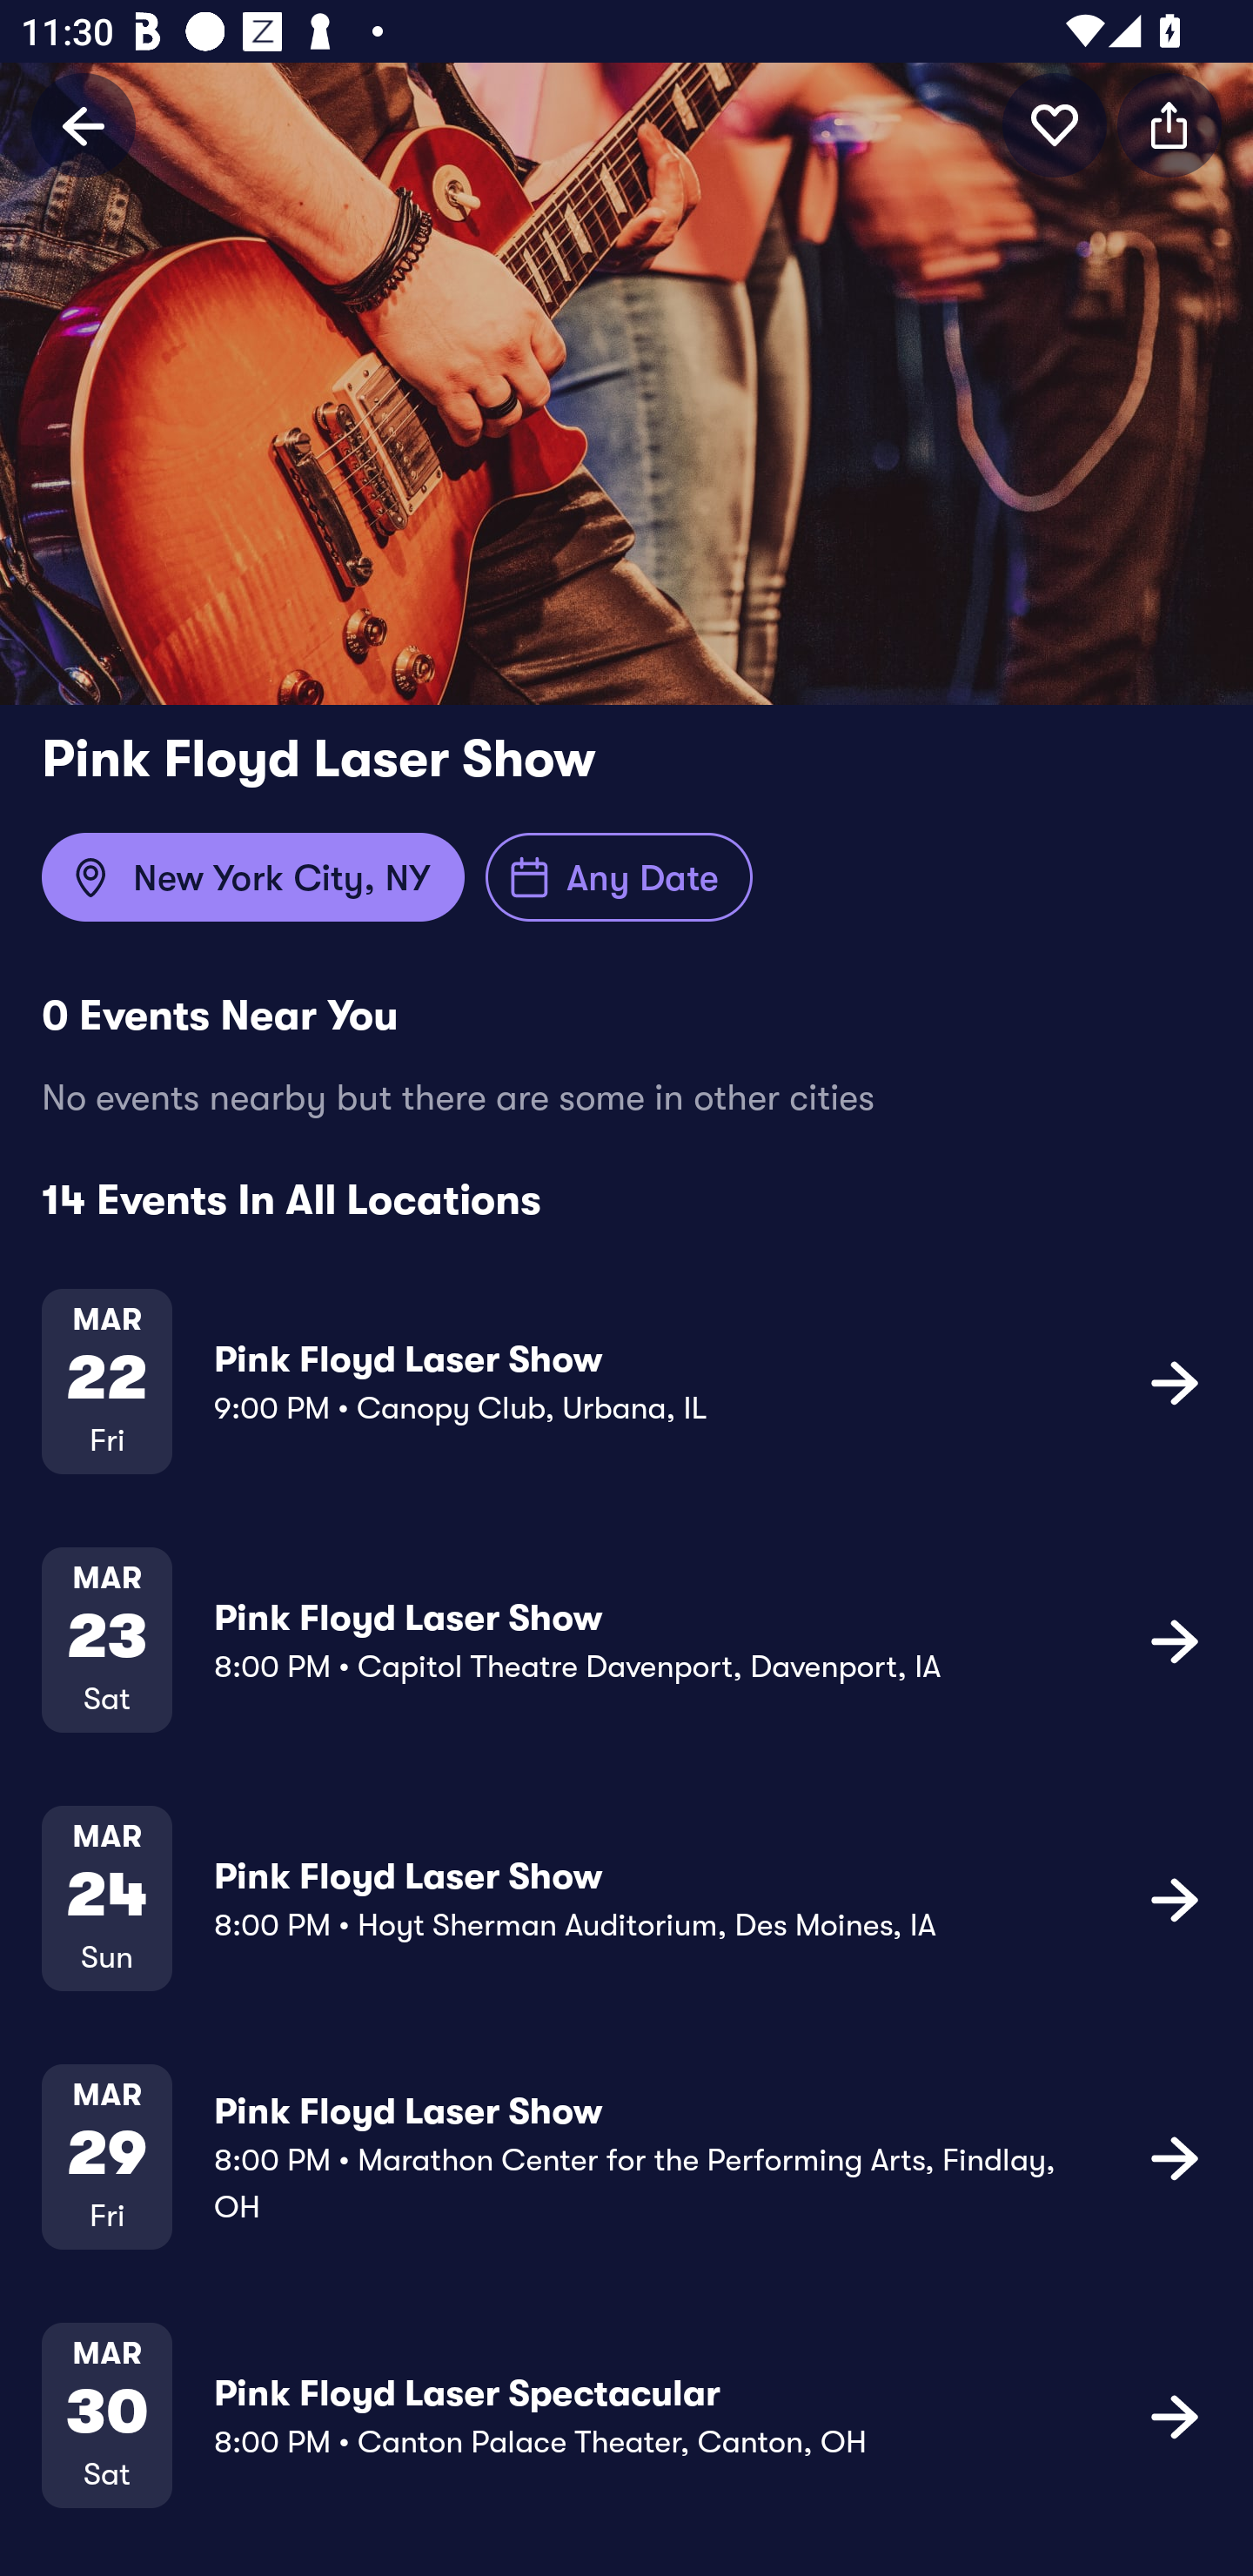 This screenshot has width=1253, height=2576. I want to click on New York City, NY, so click(252, 877).